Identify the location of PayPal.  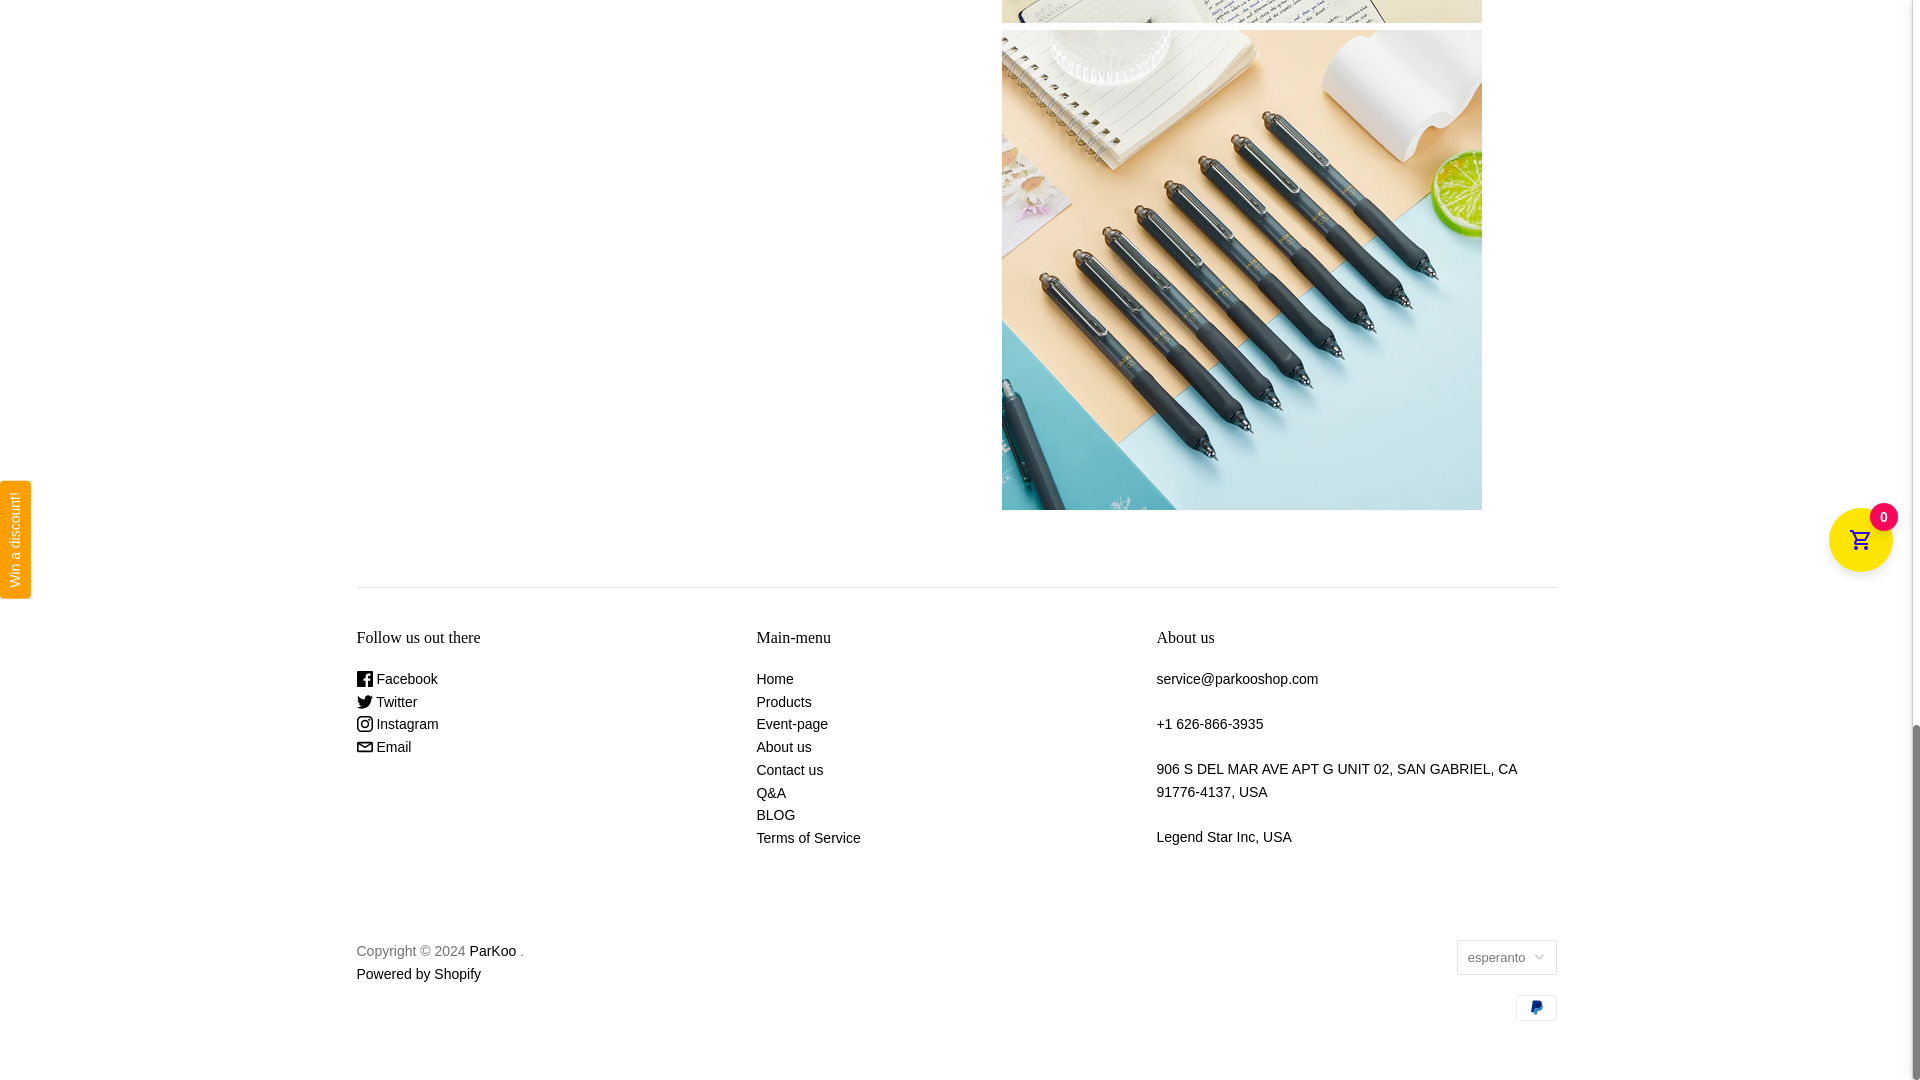
(1536, 1007).